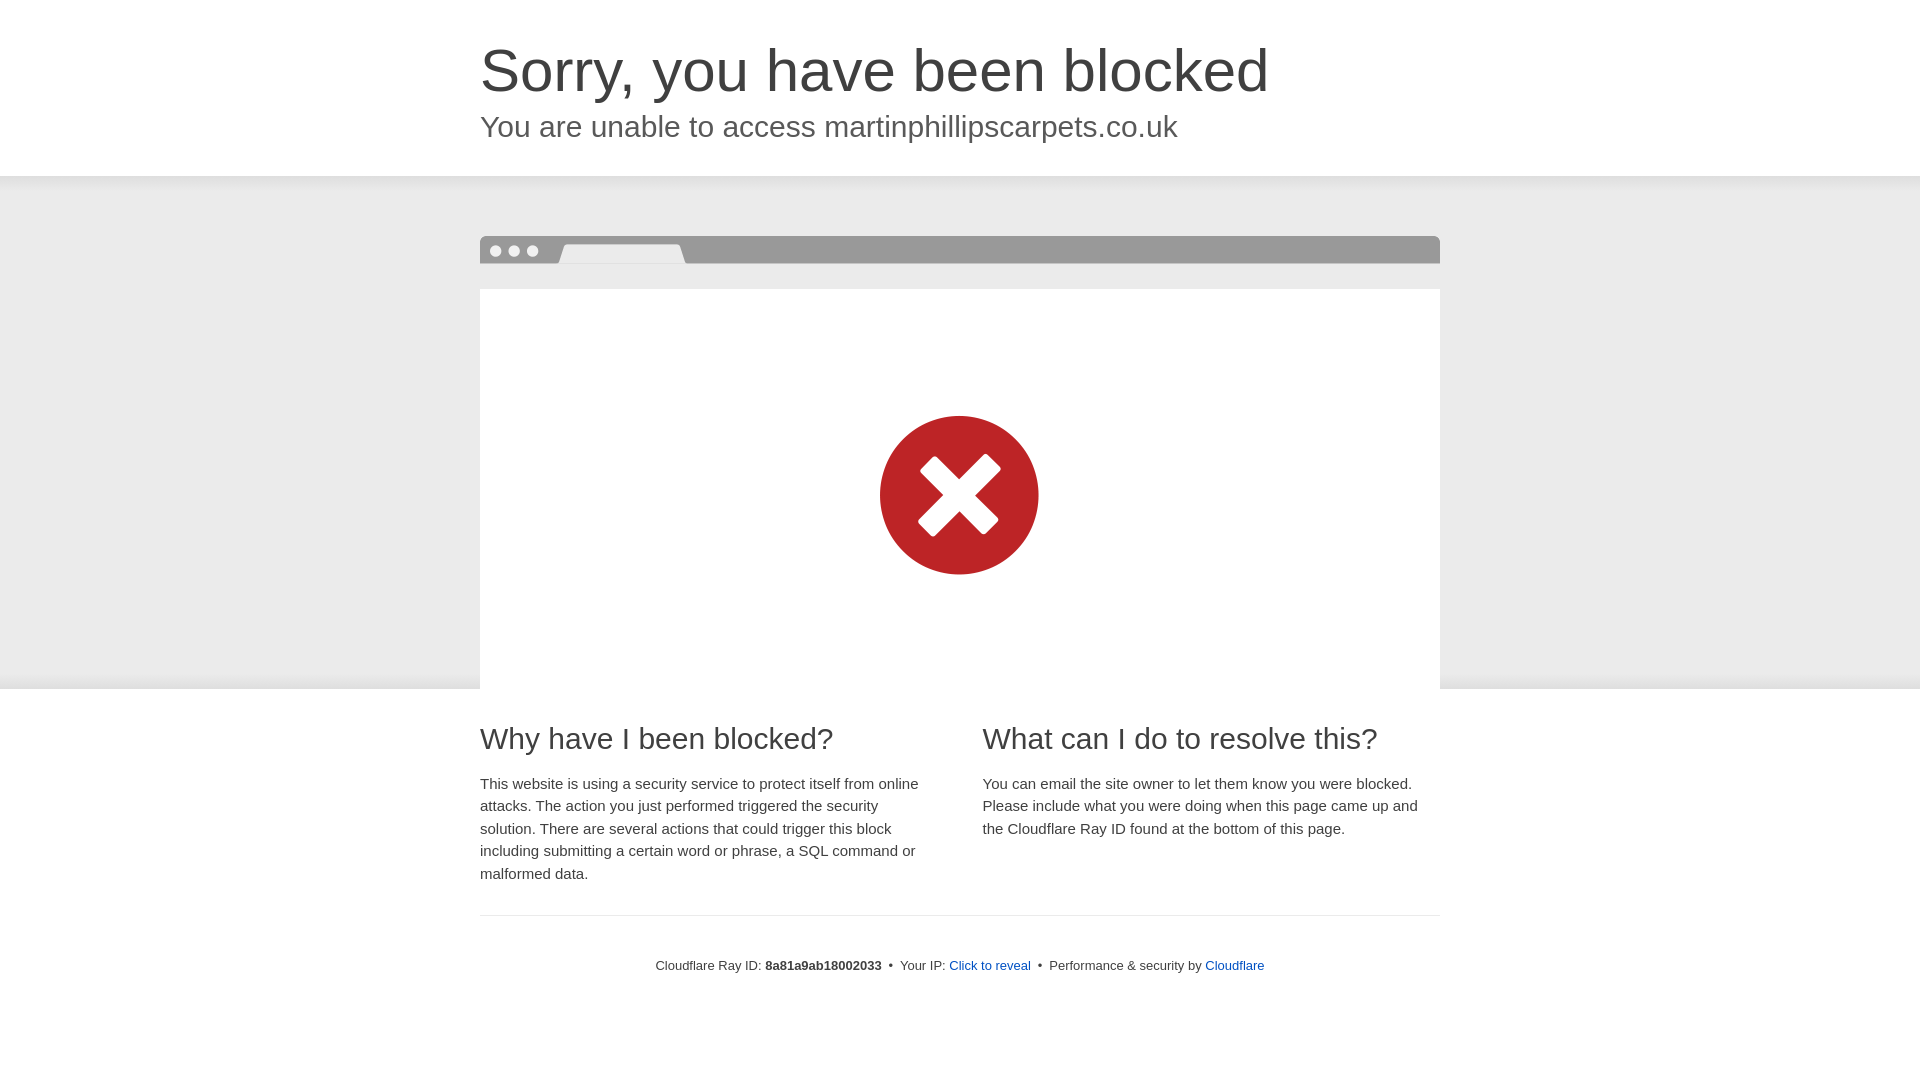 The width and height of the screenshot is (1920, 1080). What do you see at coordinates (1234, 965) in the screenshot?
I see `Cloudflare` at bounding box center [1234, 965].